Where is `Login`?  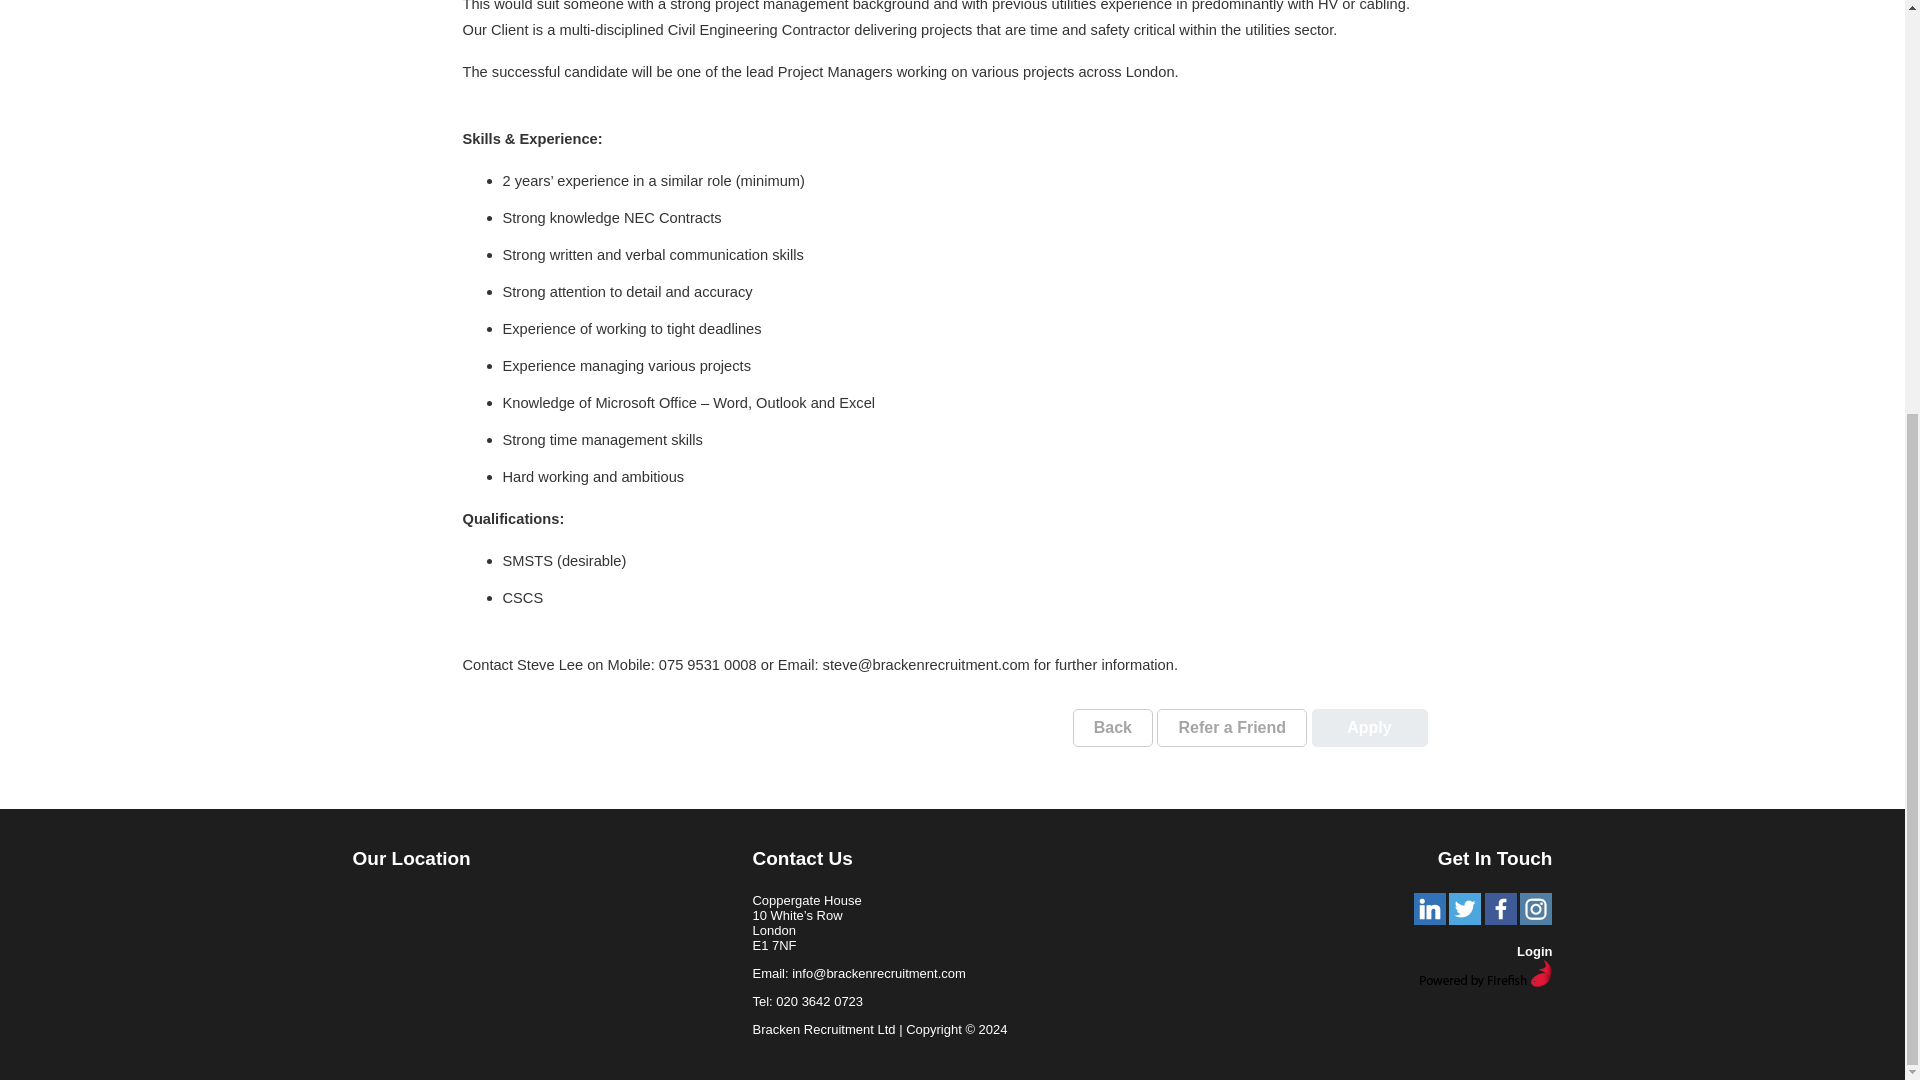 Login is located at coordinates (1534, 951).